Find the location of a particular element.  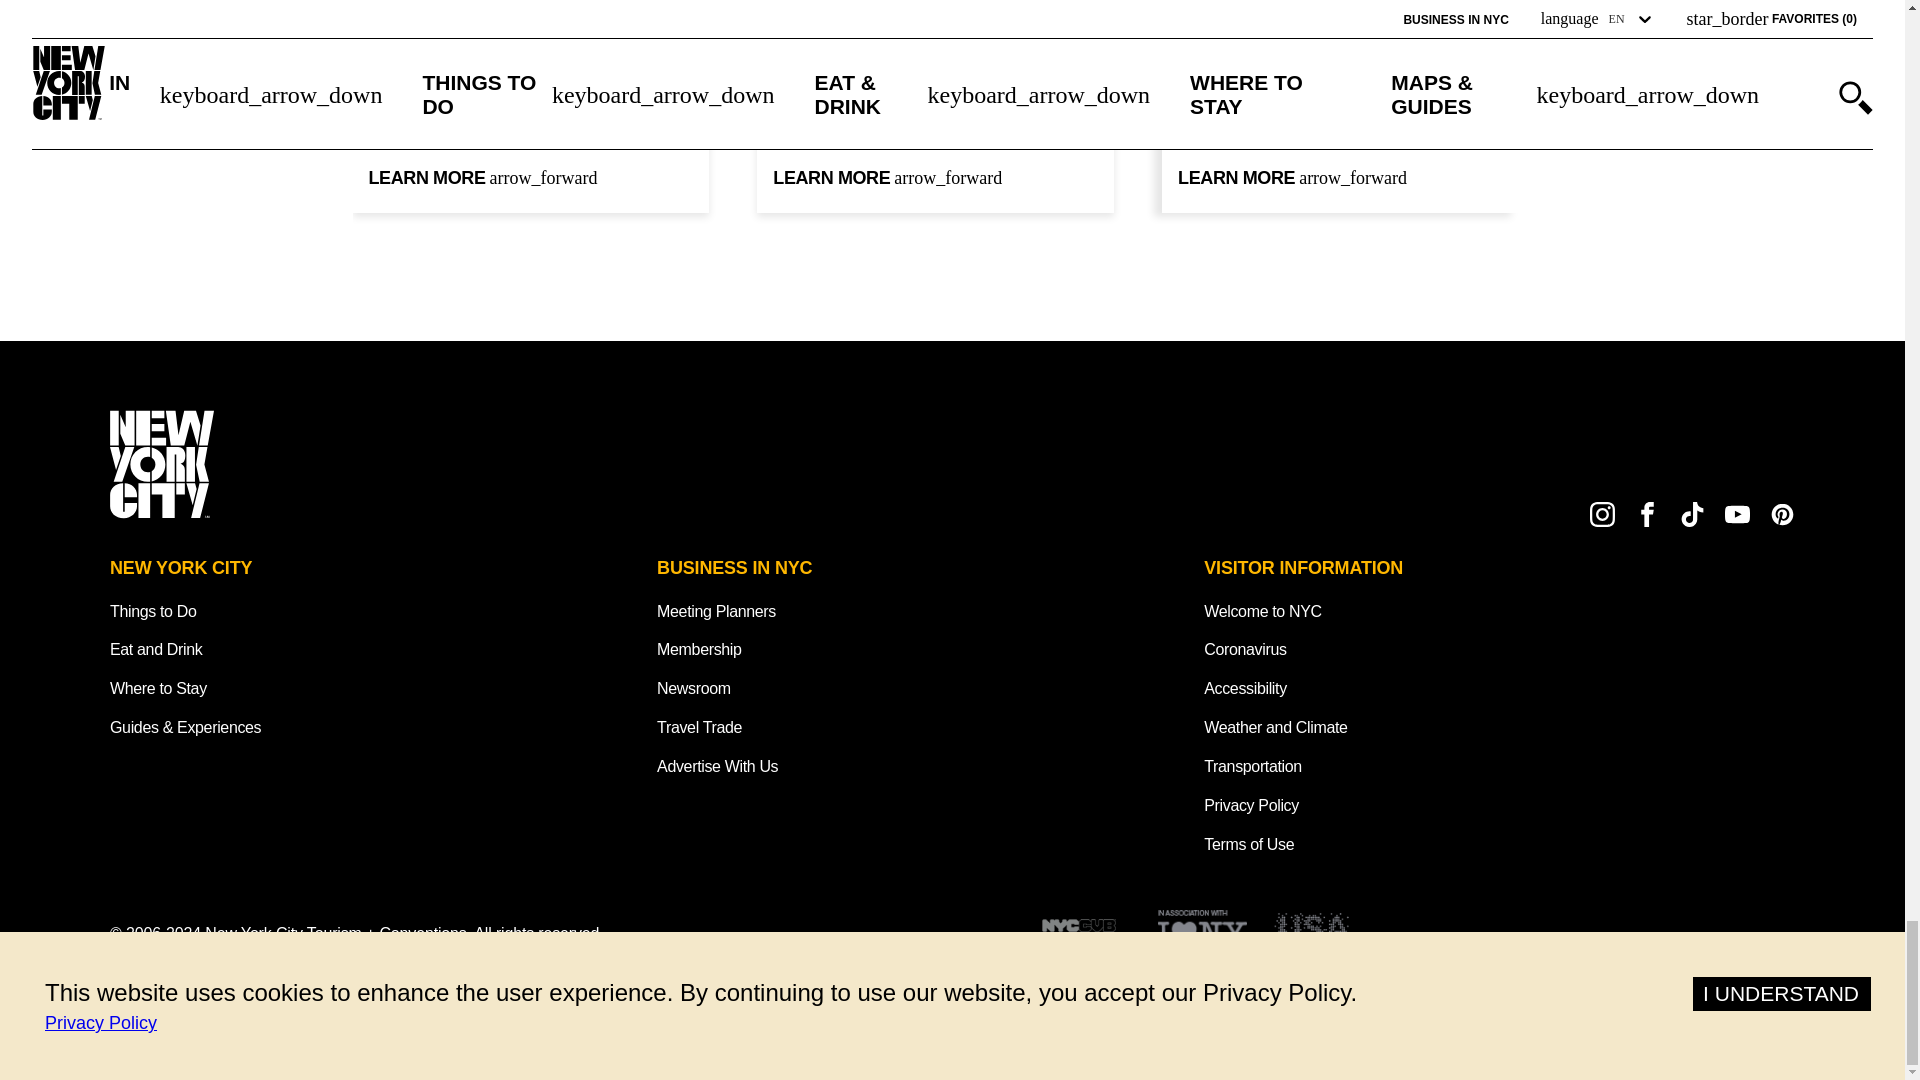

New York City Tourism and Conventions Facebook is located at coordinates (1648, 514).